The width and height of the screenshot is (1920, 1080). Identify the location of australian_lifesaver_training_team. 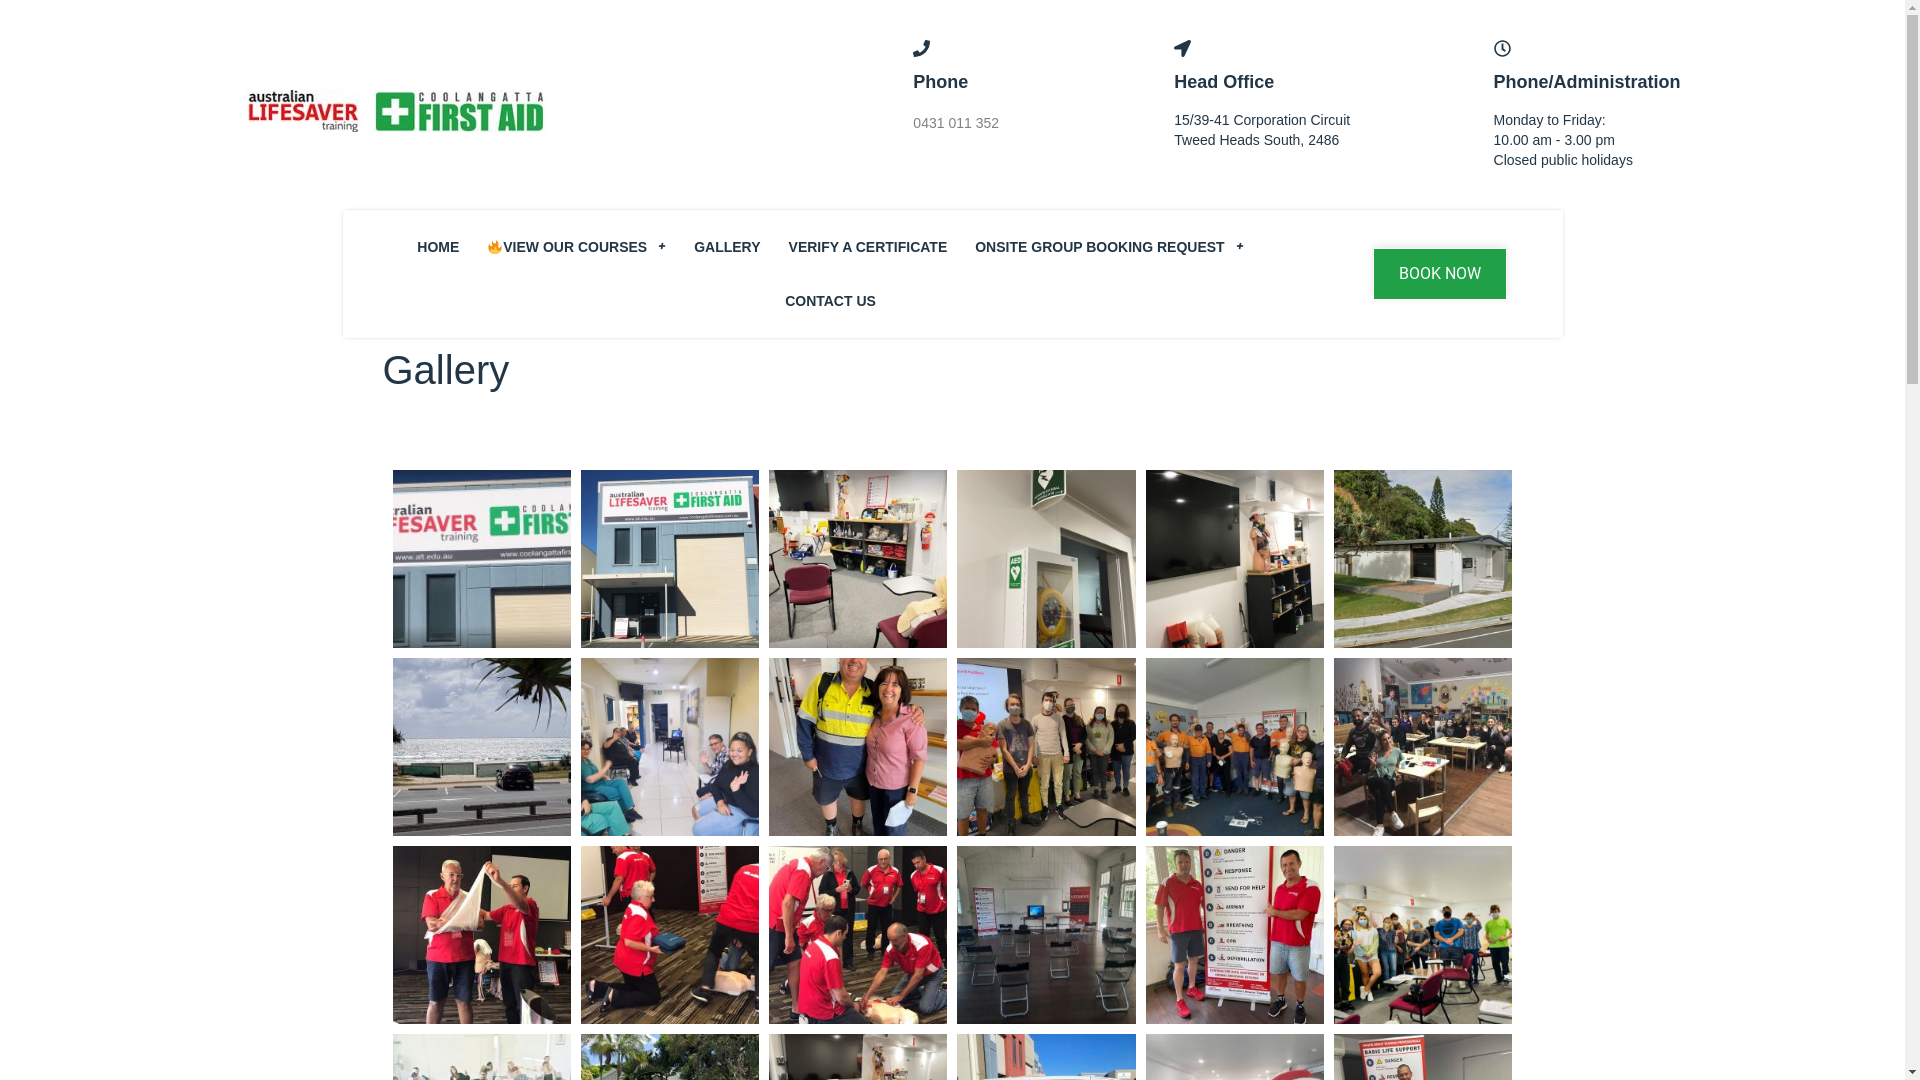
(858, 935).